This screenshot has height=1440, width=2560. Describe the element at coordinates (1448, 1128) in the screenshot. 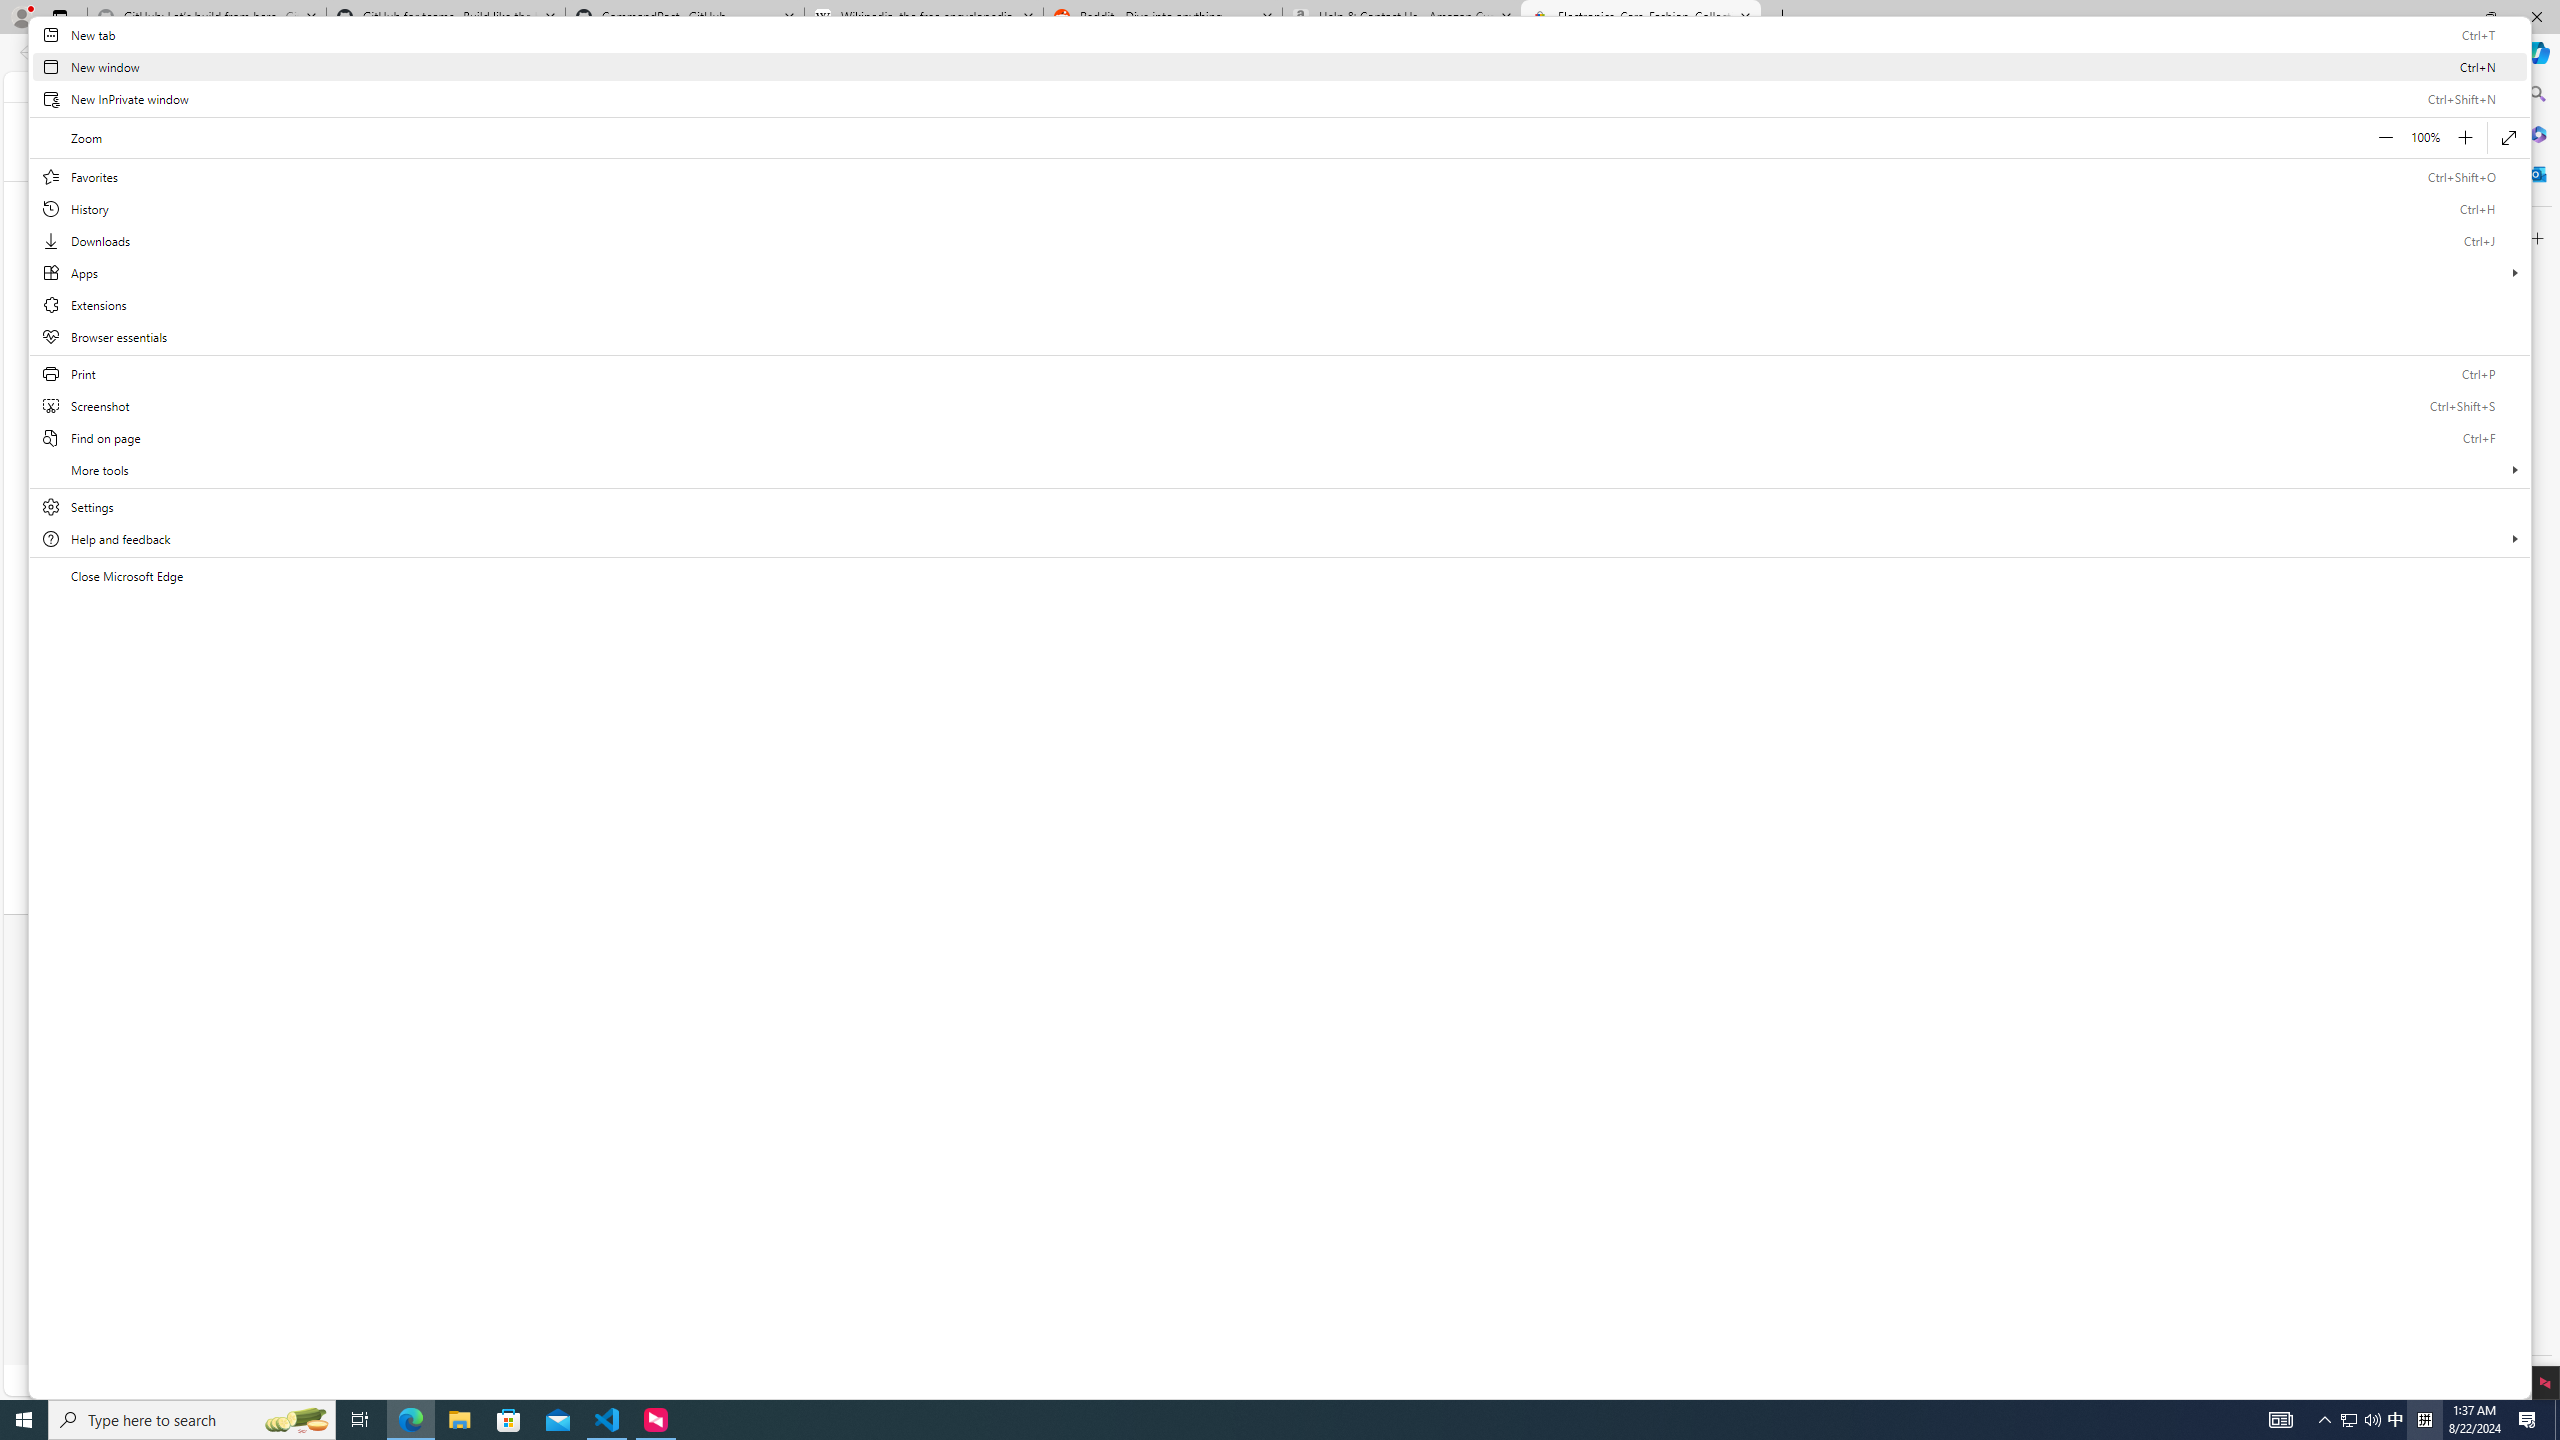

I see `Advertise with us` at that location.